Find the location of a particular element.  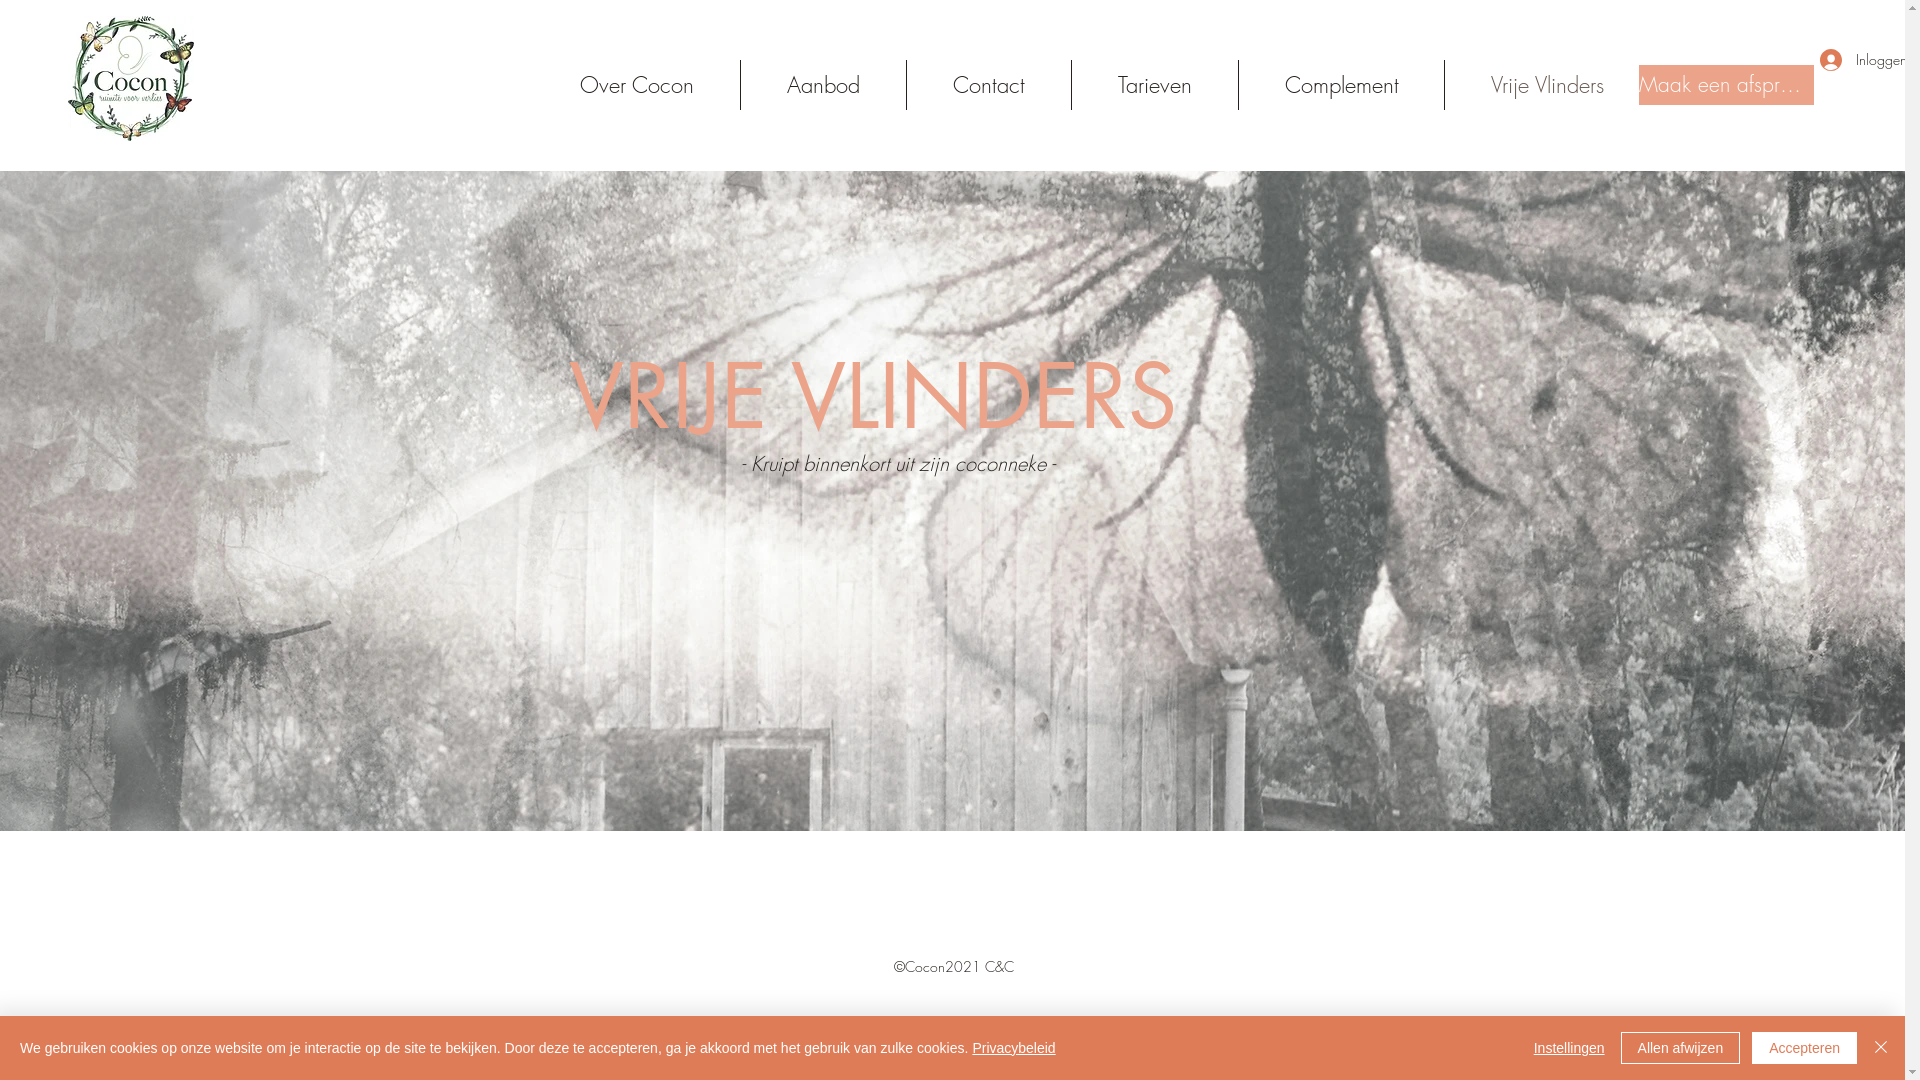

Allen afwijzen is located at coordinates (1681, 1048).